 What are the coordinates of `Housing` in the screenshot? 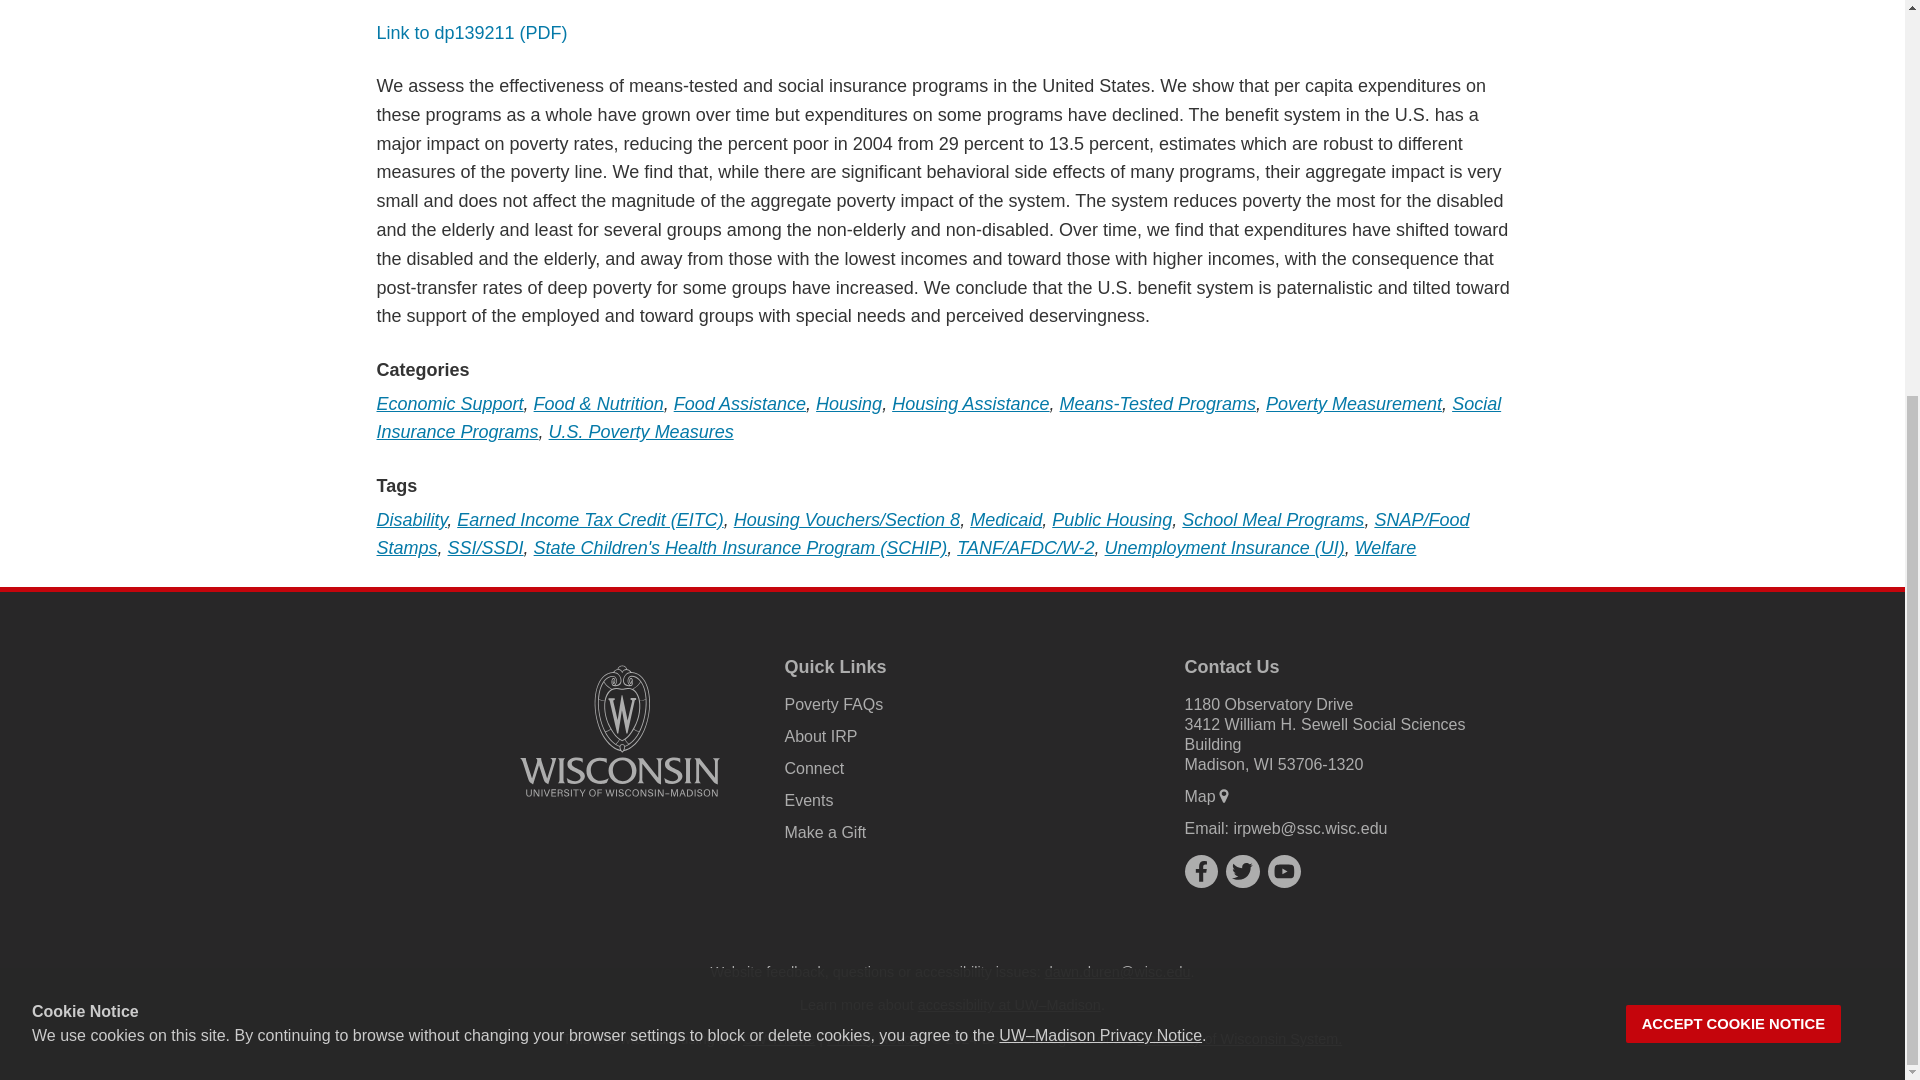 It's located at (848, 404).